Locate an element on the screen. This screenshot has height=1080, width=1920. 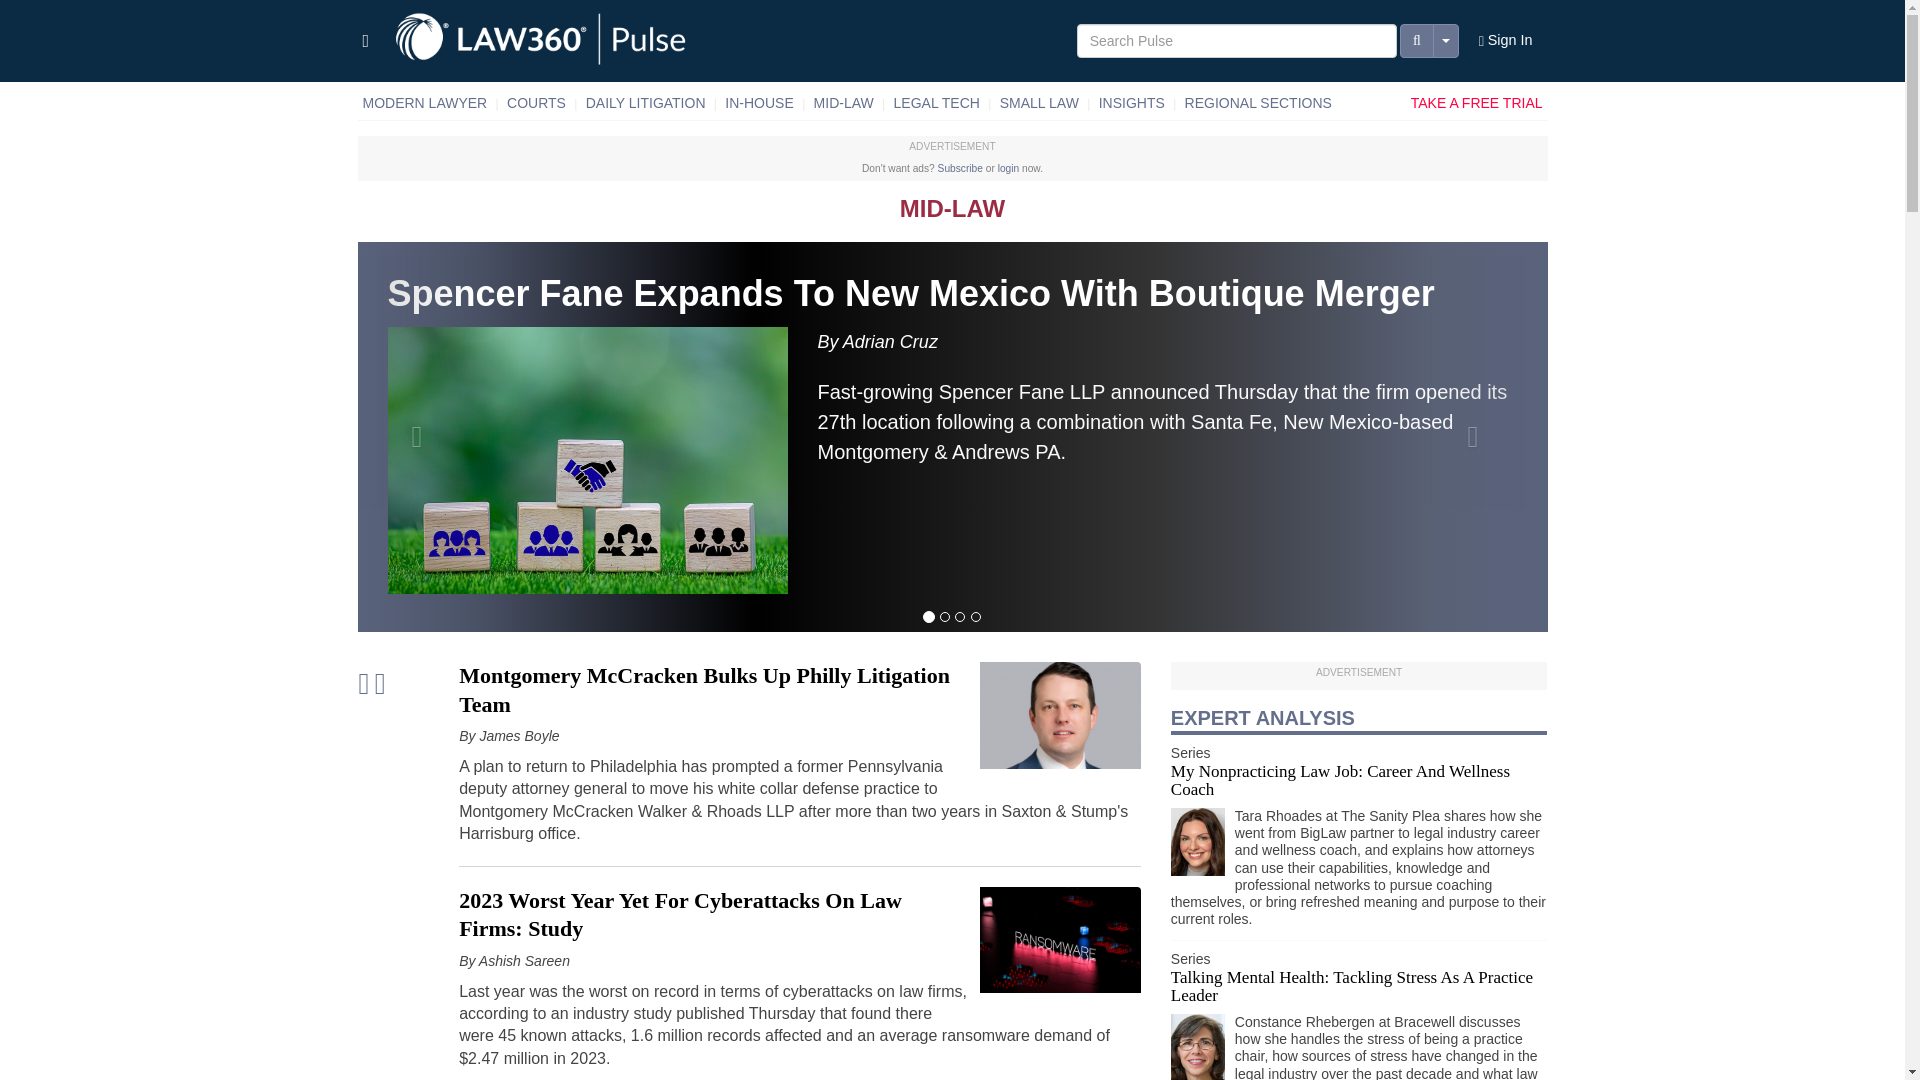
Search Button is located at coordinates (1416, 40).